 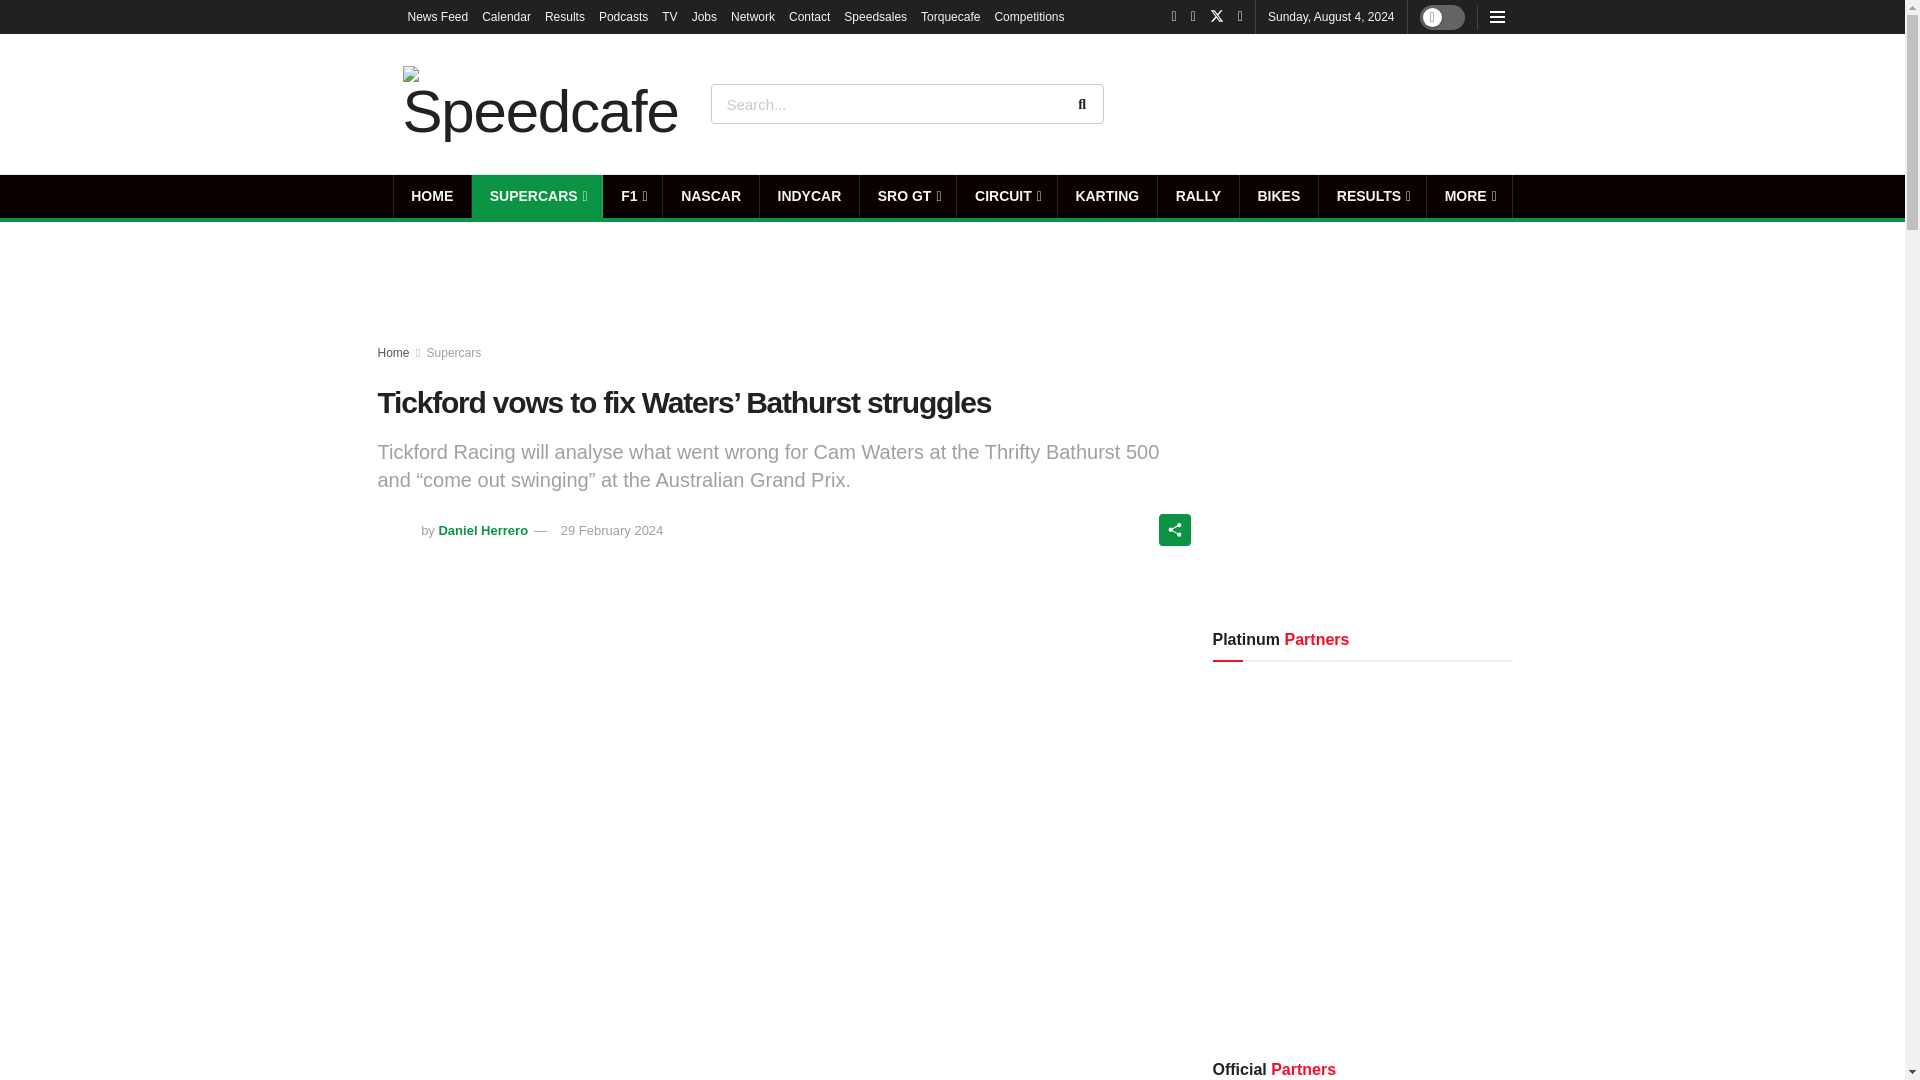 I want to click on Podcasts, so click(x=624, y=16).